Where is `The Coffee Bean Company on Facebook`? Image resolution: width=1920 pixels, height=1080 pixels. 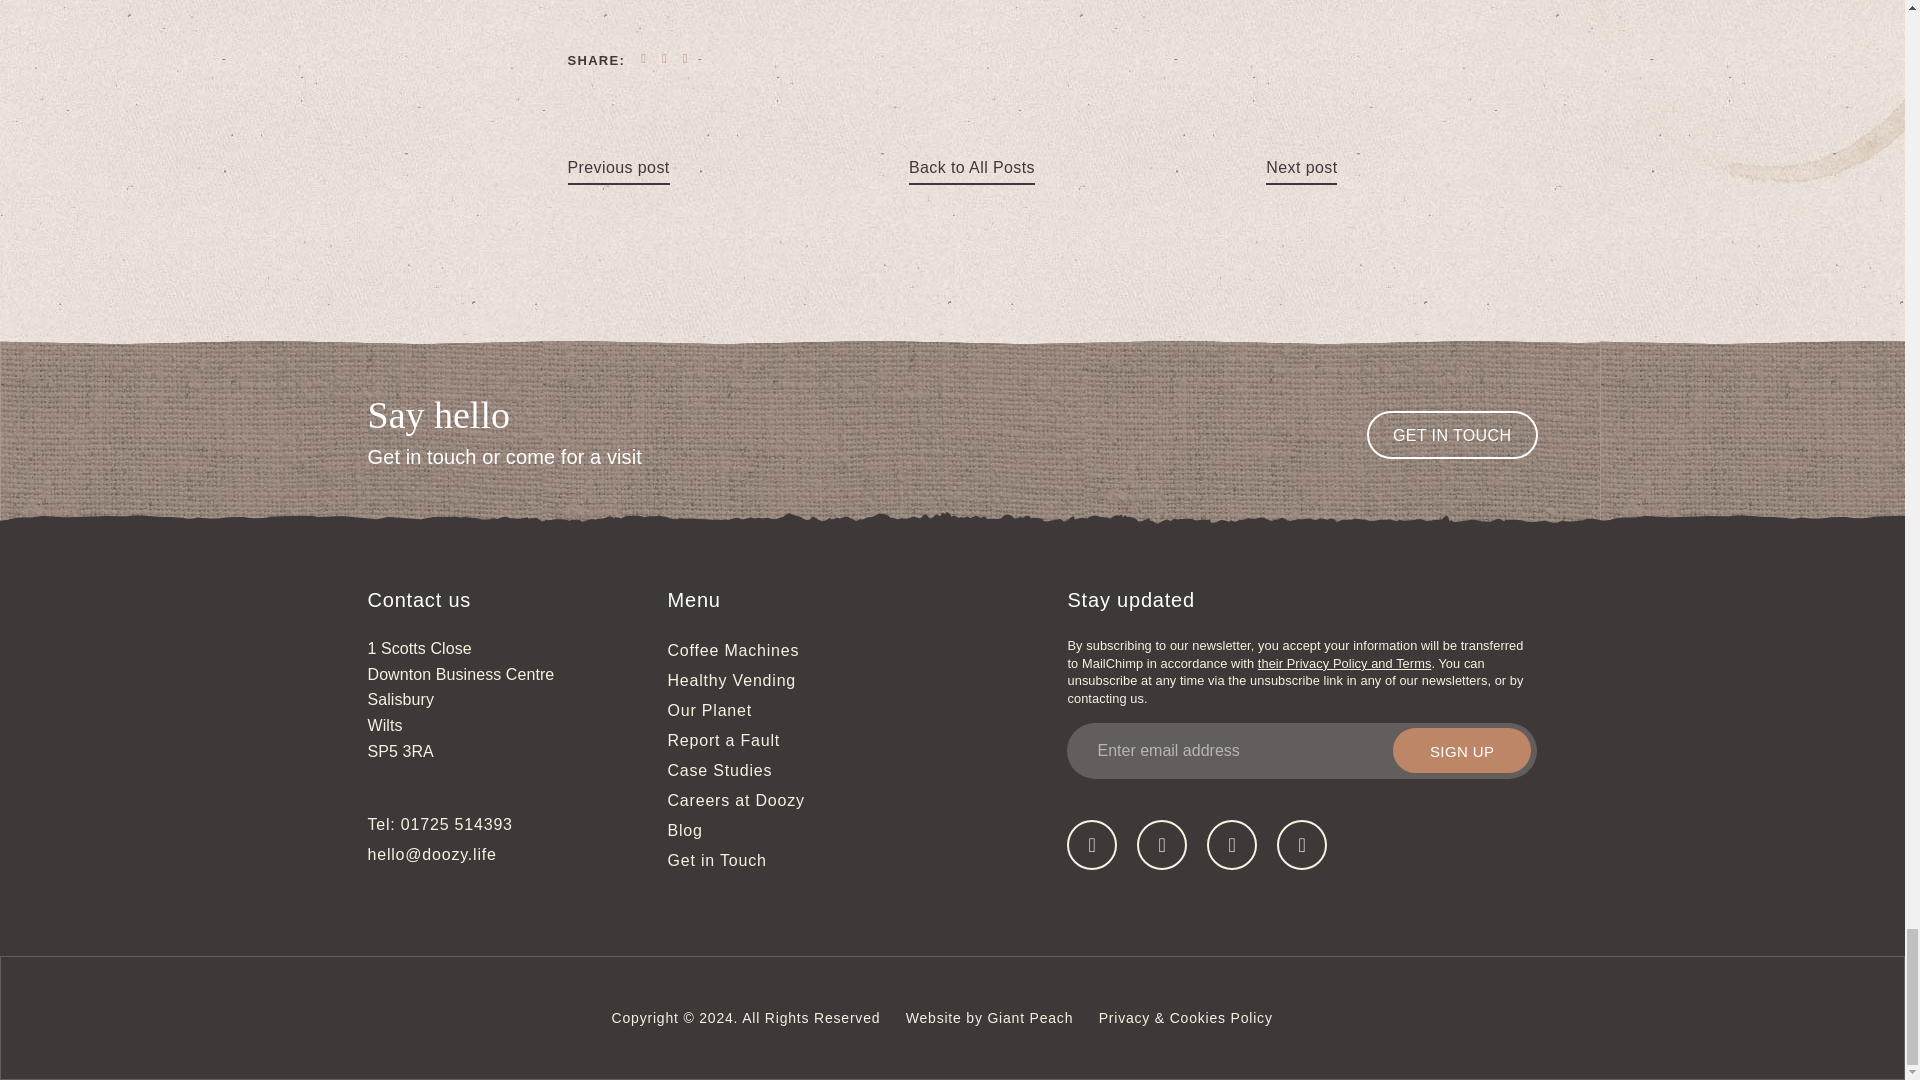
The Coffee Bean Company on Facebook is located at coordinates (1092, 844).